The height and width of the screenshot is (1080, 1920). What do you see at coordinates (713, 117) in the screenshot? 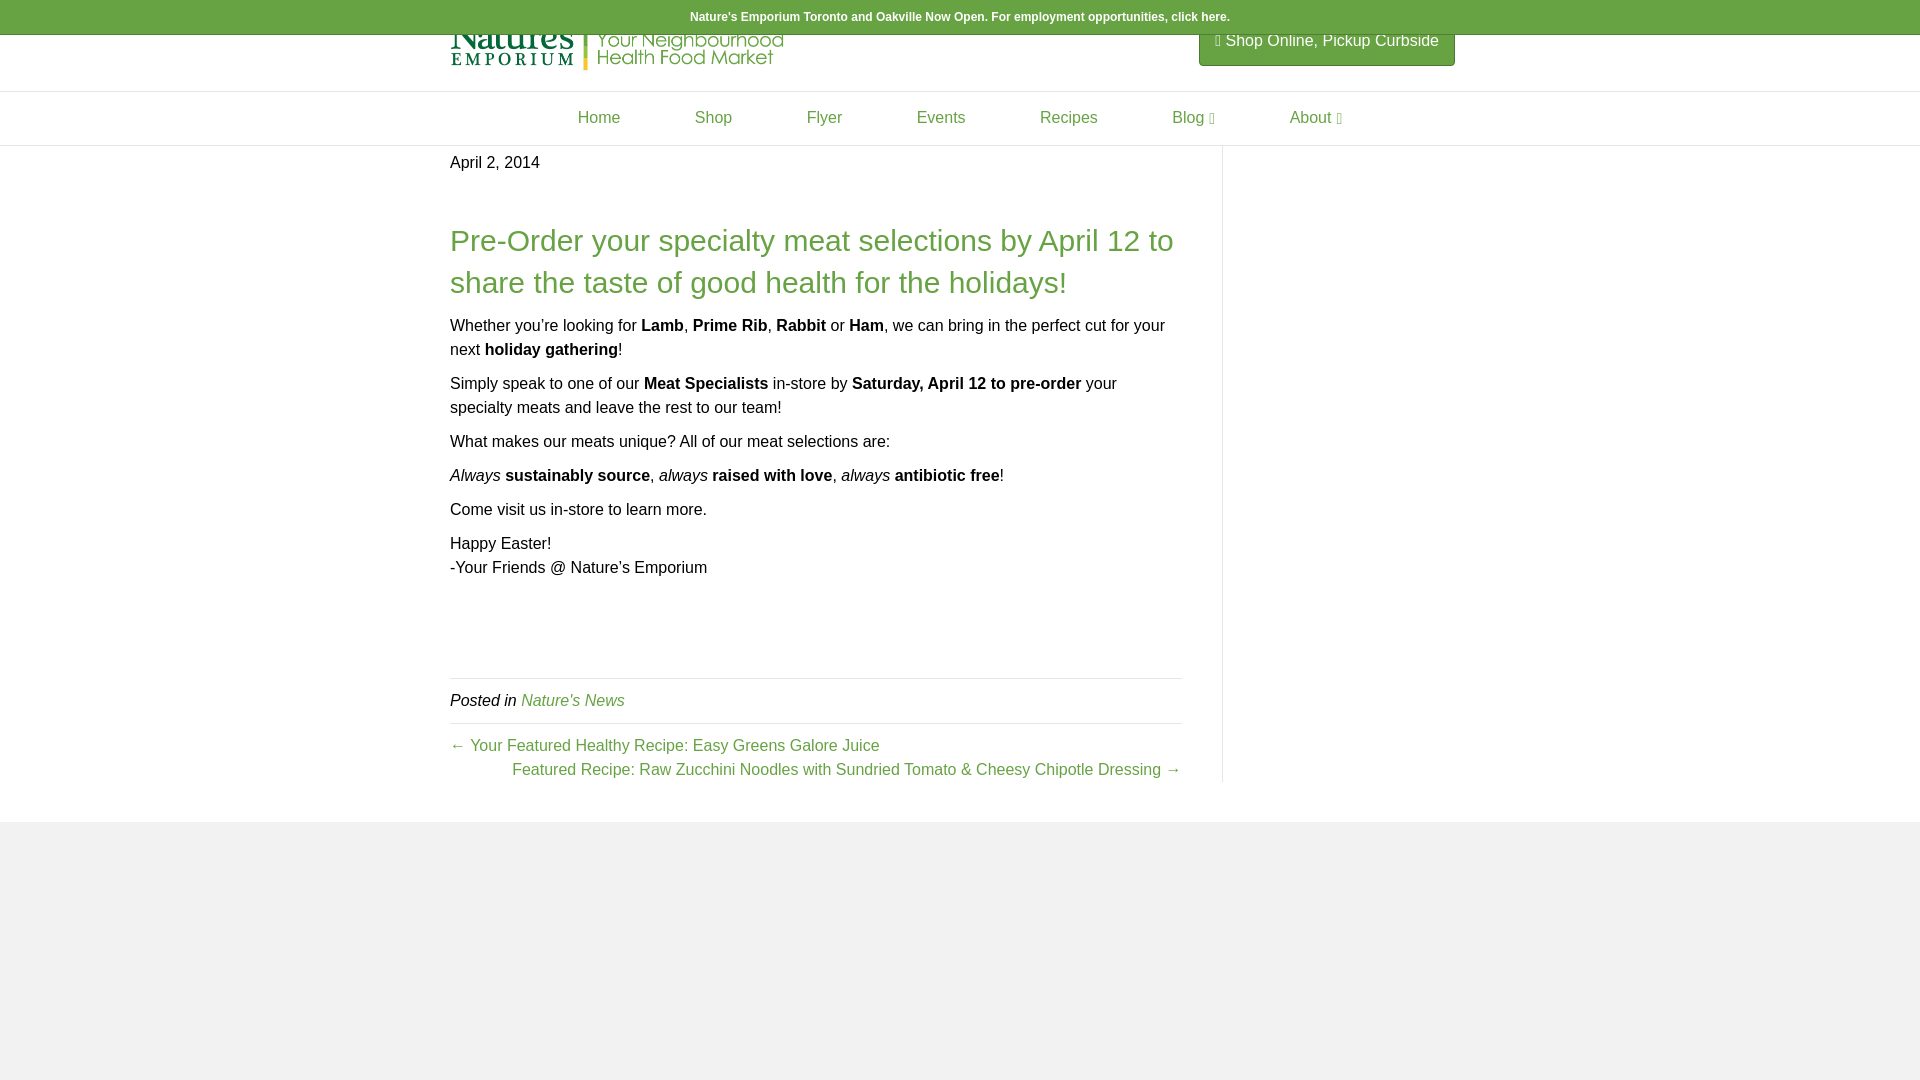
I see `Shop` at bounding box center [713, 117].